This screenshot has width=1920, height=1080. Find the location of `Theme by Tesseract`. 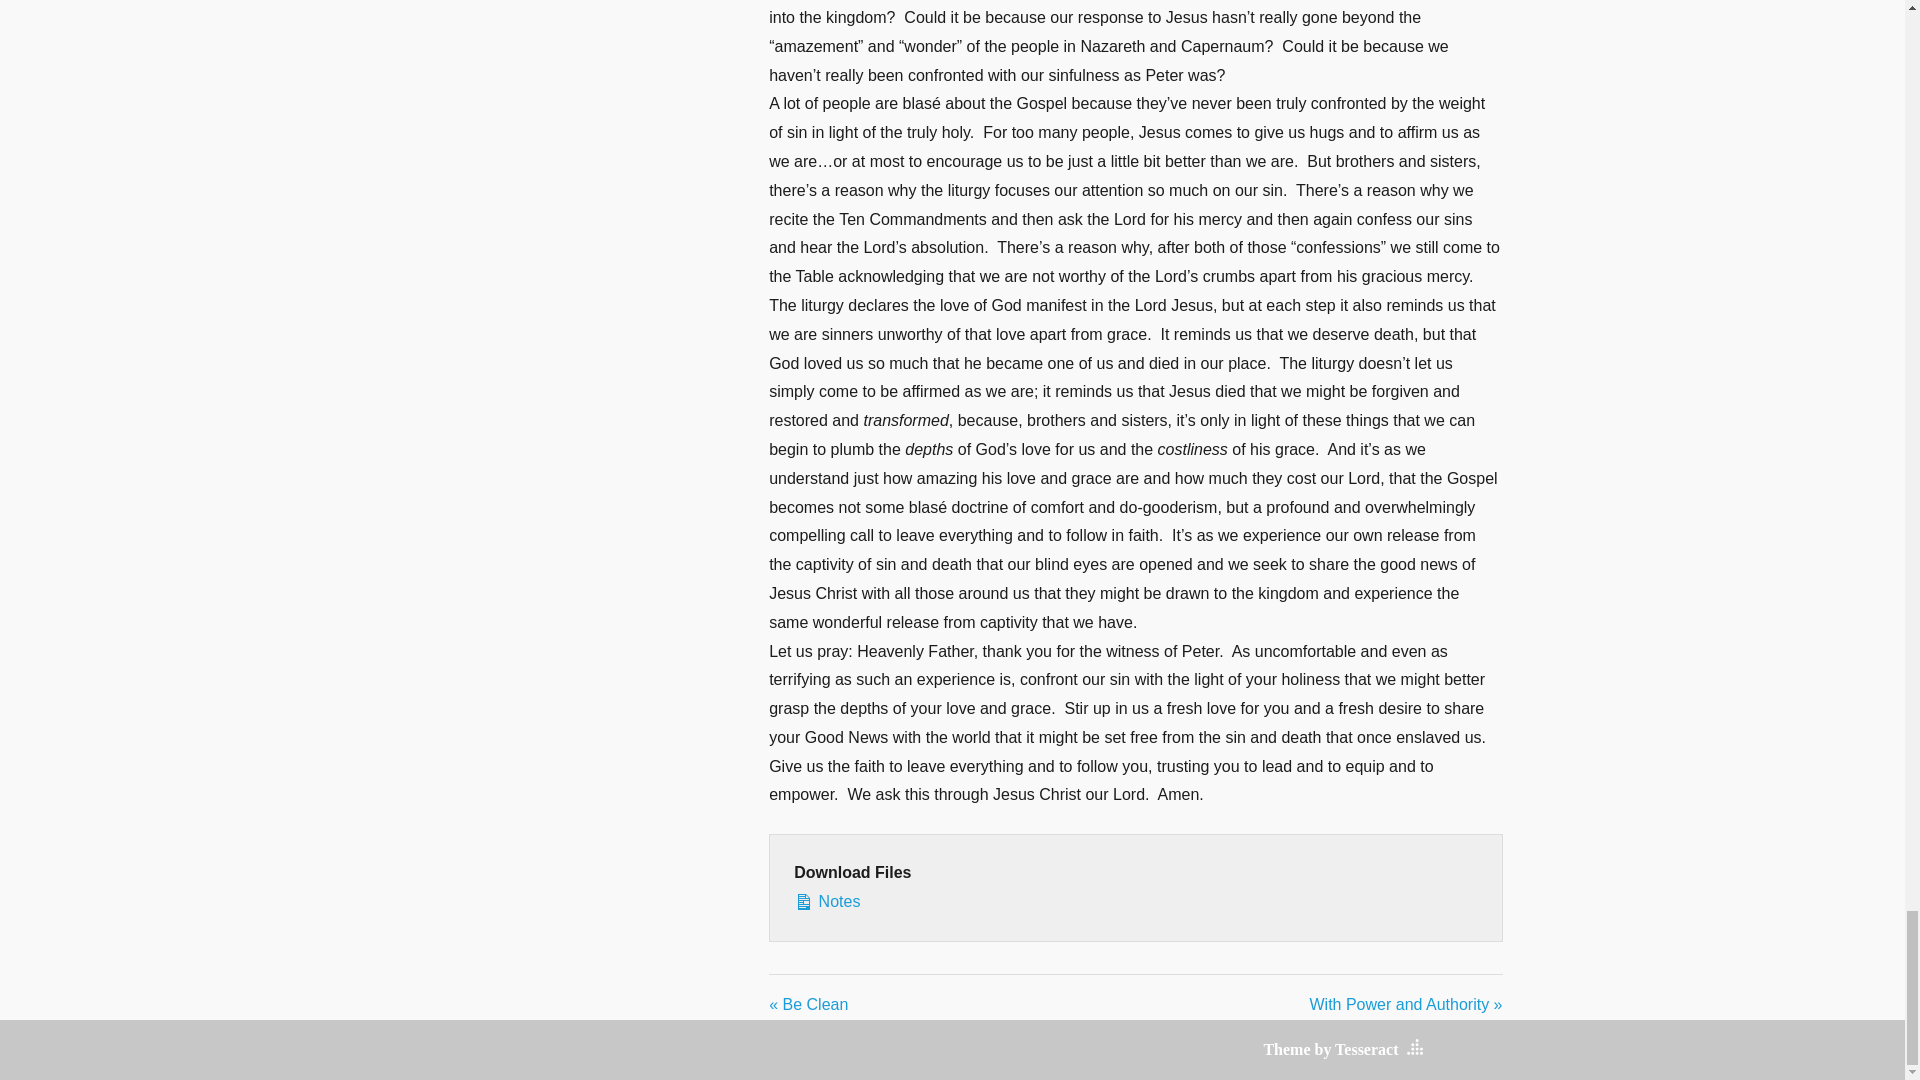

Theme by Tesseract is located at coordinates (1330, 1050).